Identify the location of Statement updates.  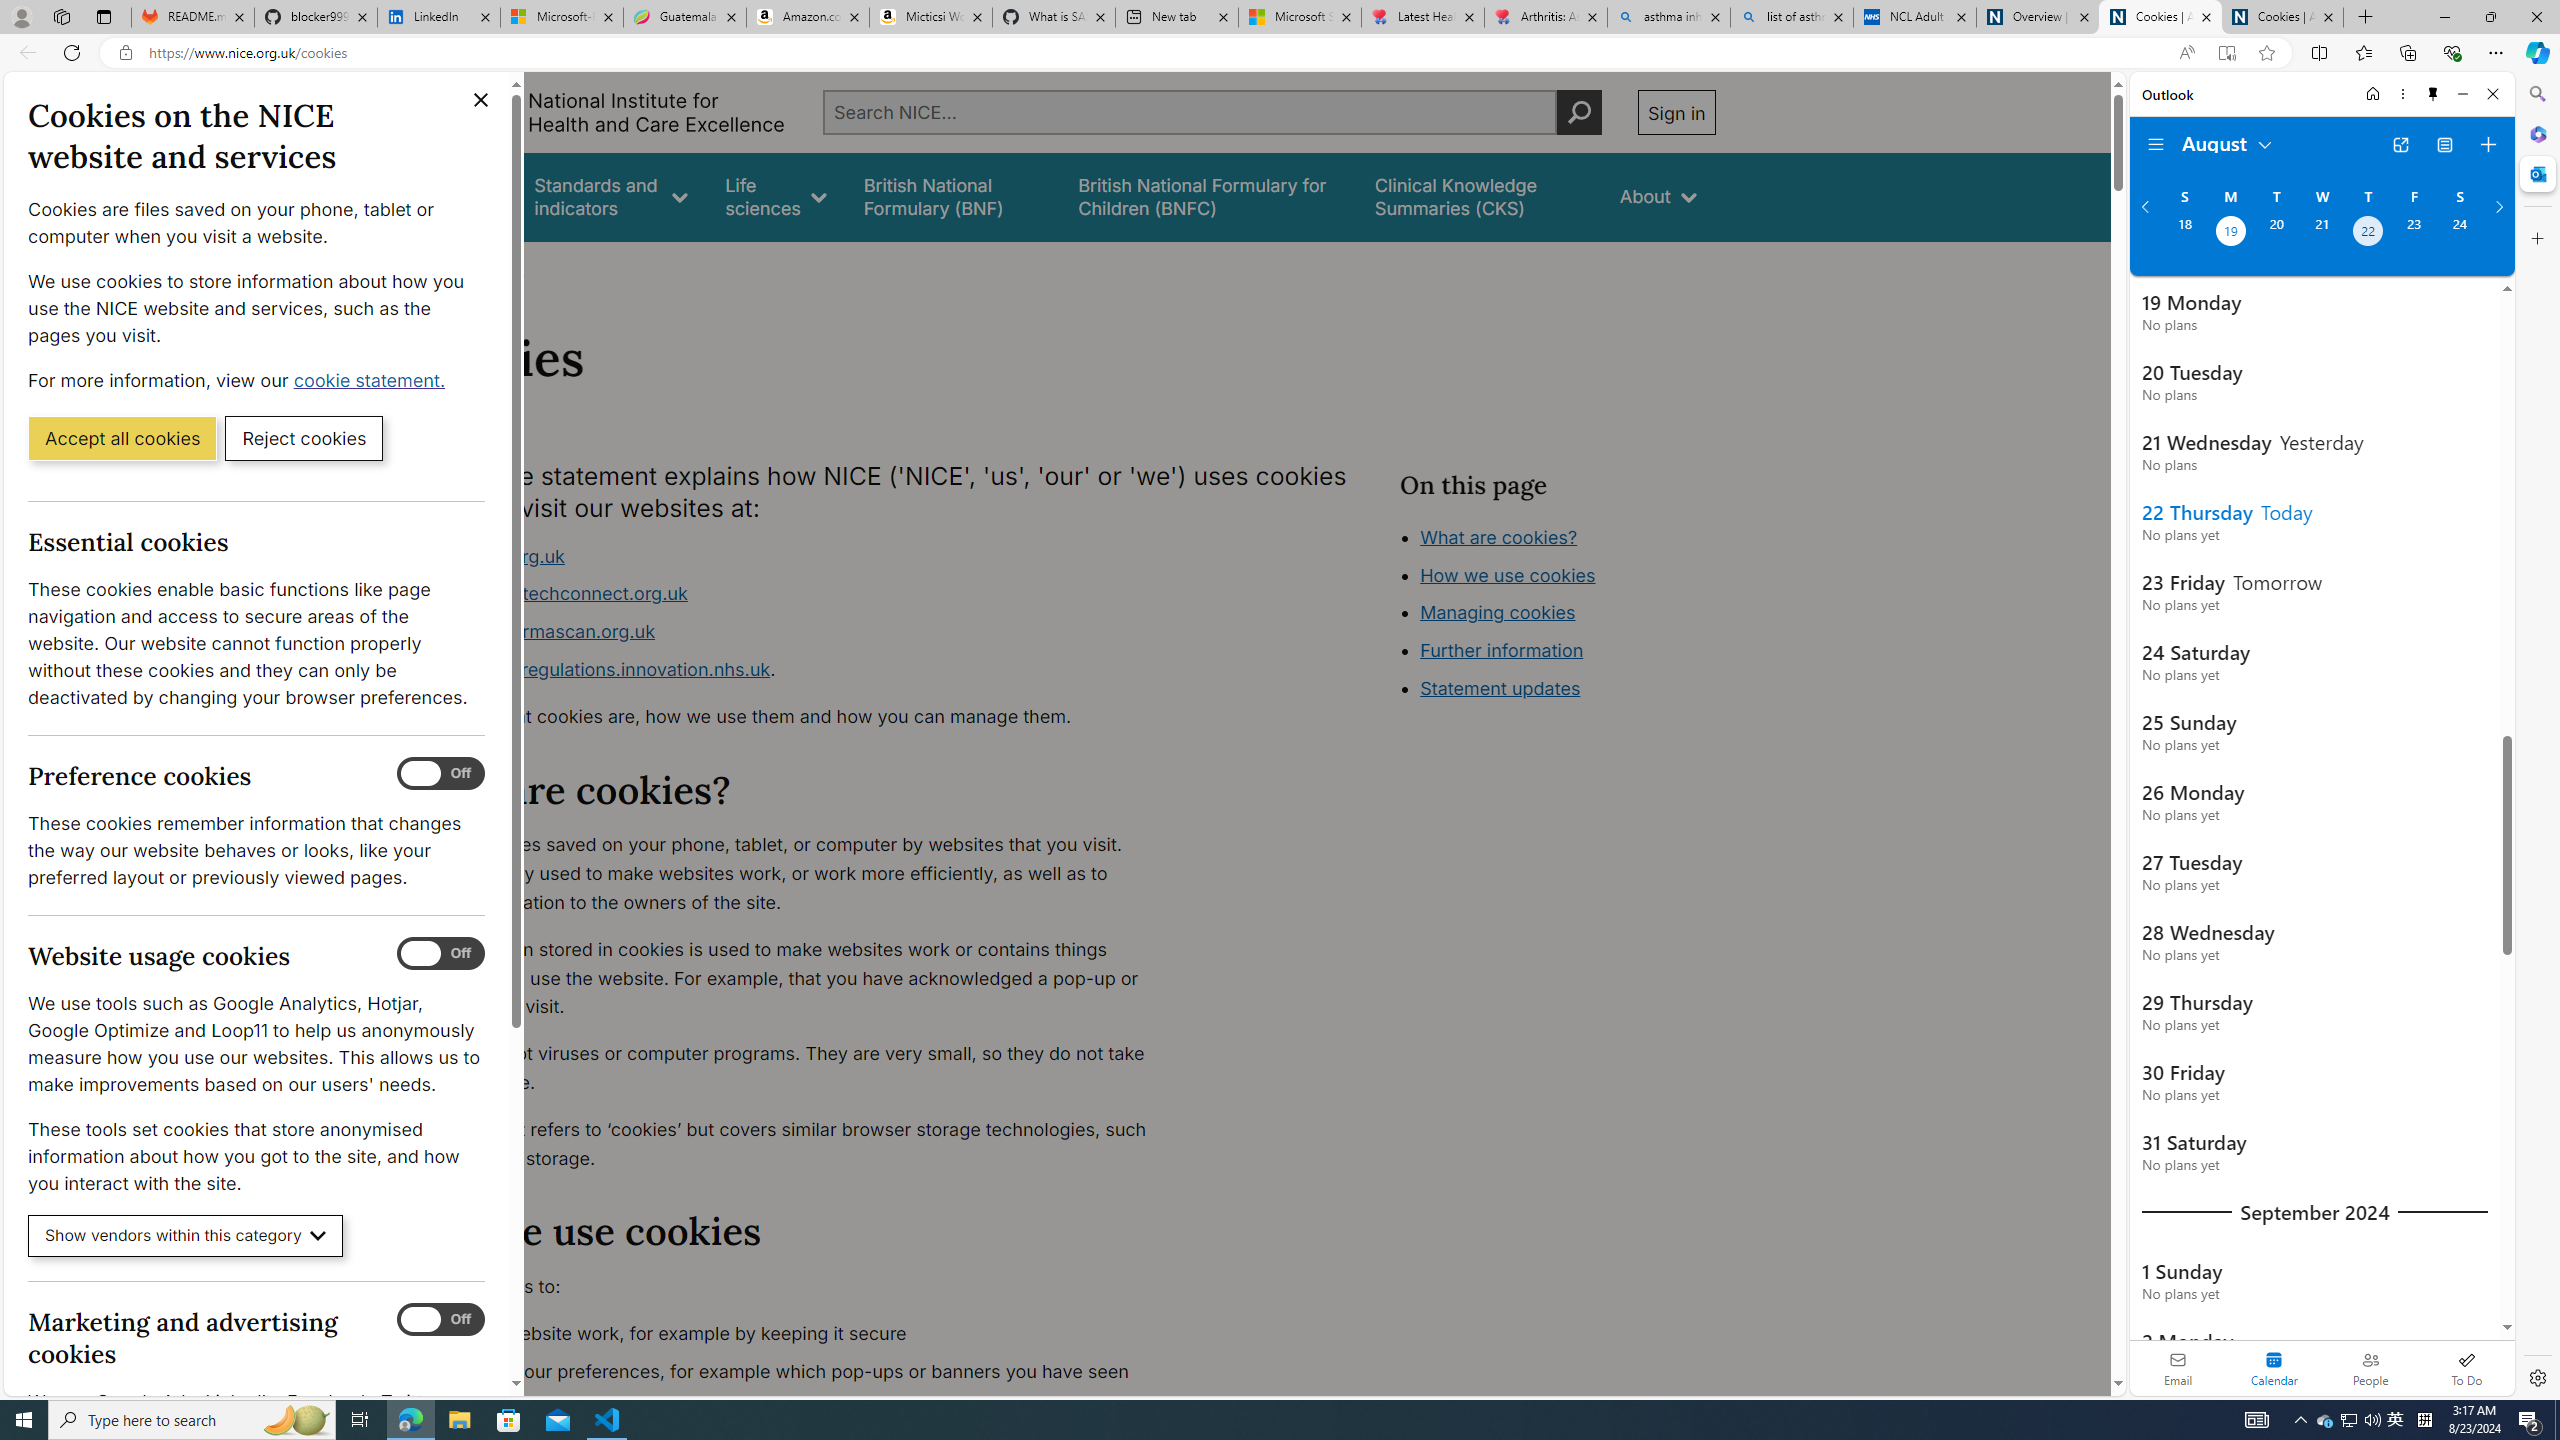
(1501, 688).